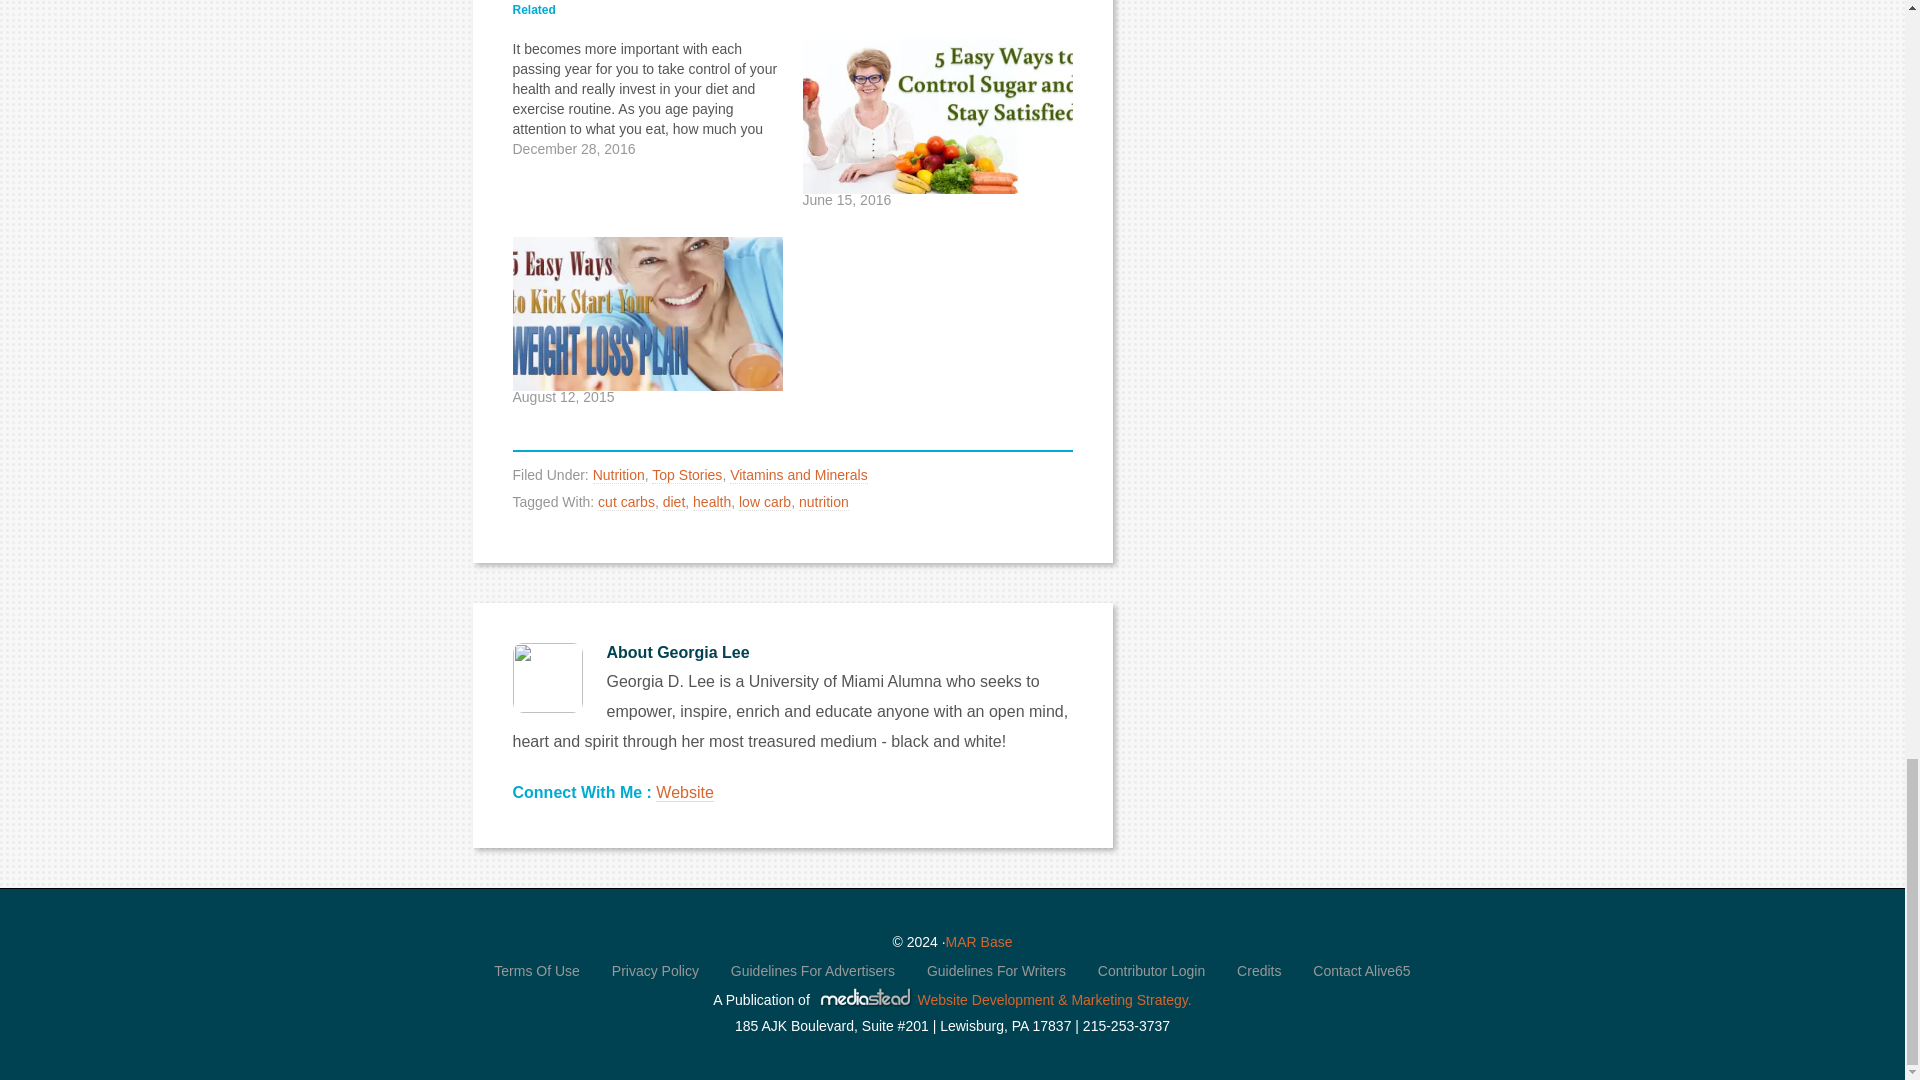  Describe the element at coordinates (798, 474) in the screenshot. I see `Vitamins and Minerals` at that location.